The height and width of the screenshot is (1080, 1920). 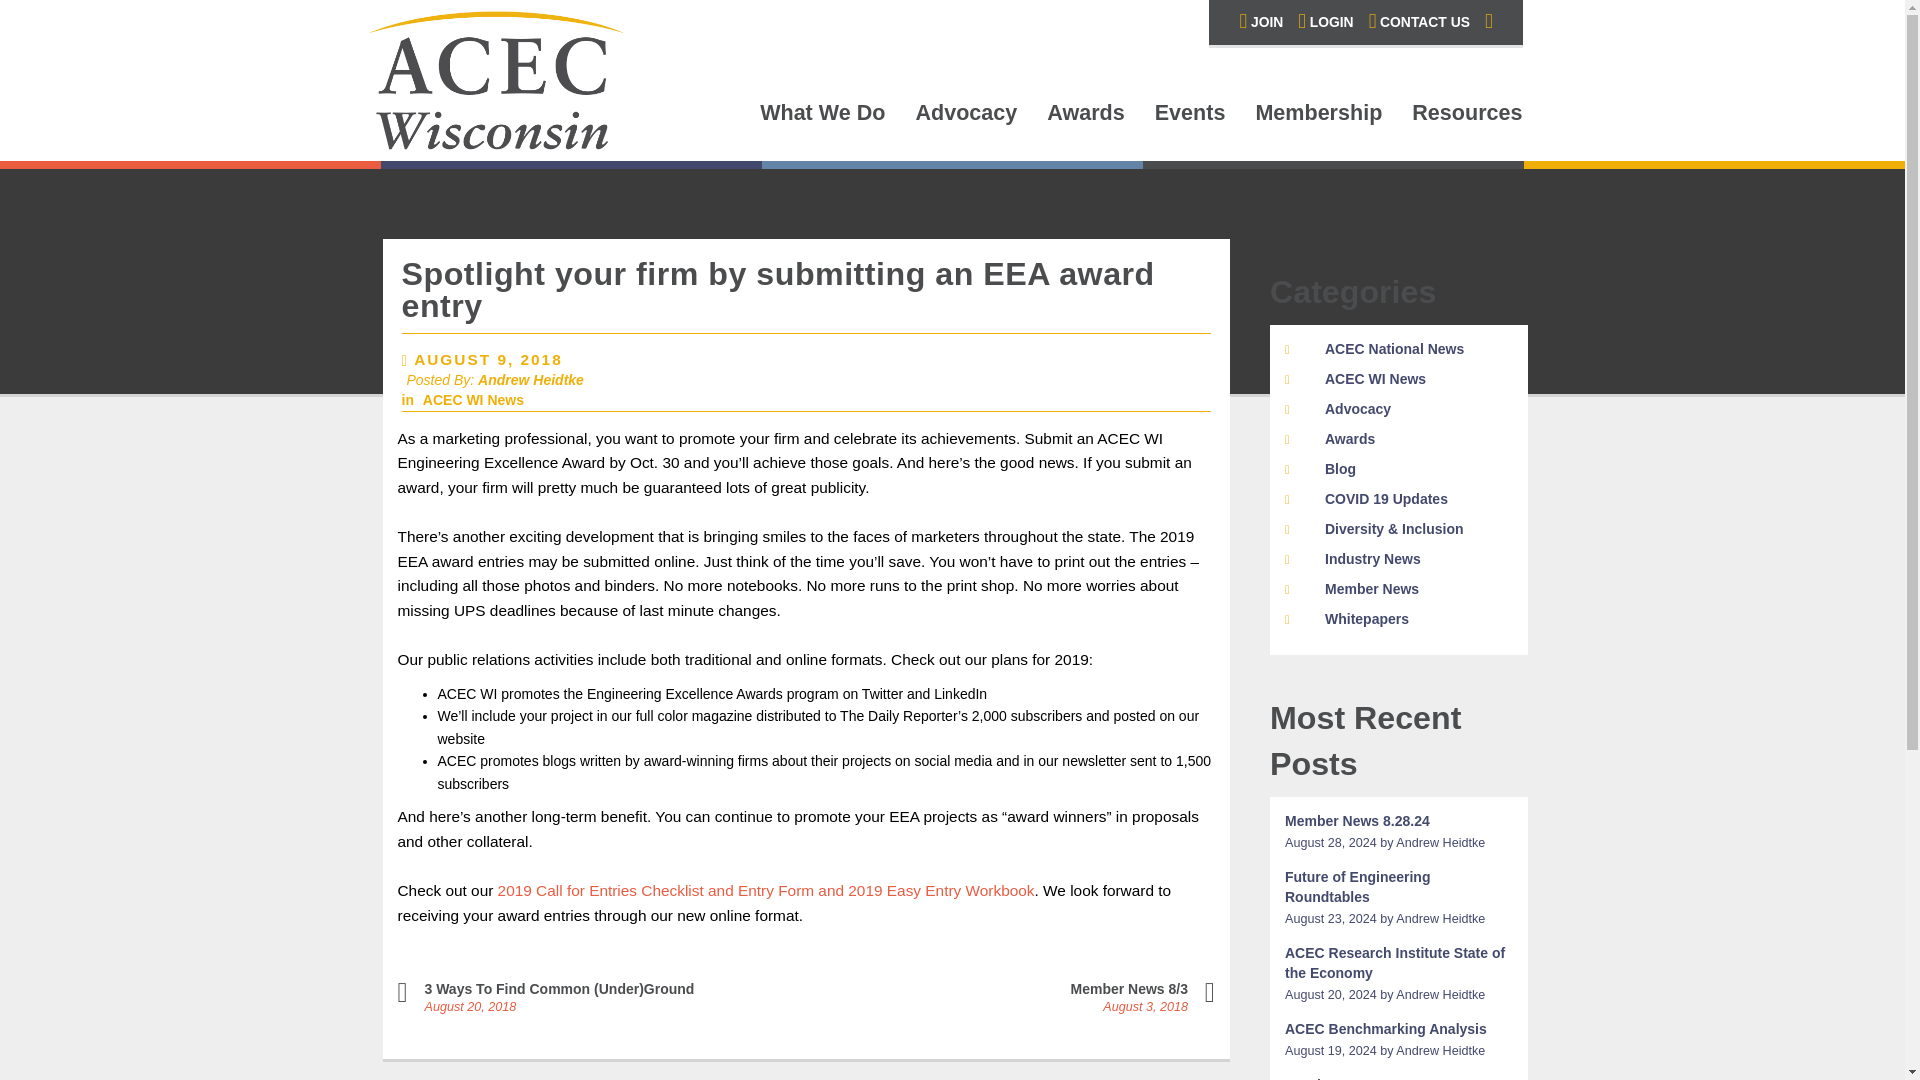 What do you see at coordinates (1325, 22) in the screenshot?
I see `LOGIN` at bounding box center [1325, 22].